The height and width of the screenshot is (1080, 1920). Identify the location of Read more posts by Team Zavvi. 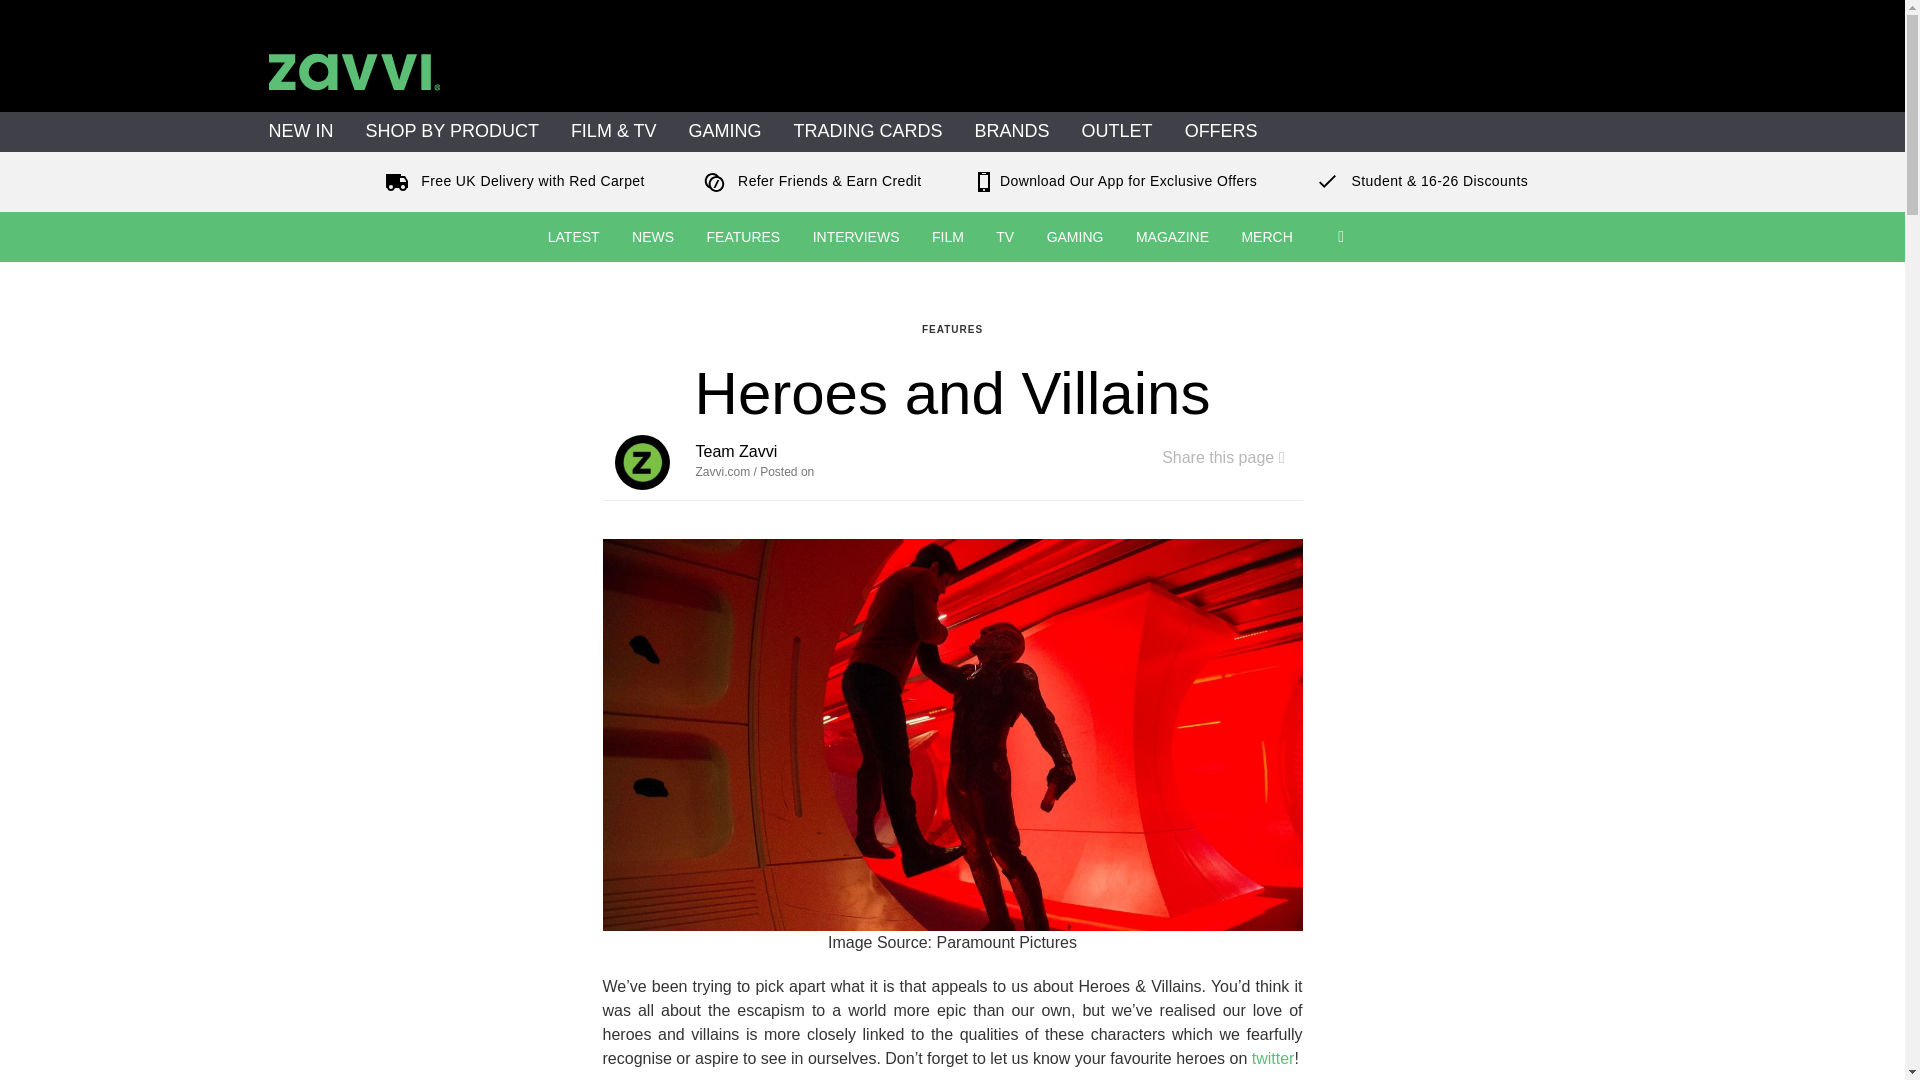
(736, 451).